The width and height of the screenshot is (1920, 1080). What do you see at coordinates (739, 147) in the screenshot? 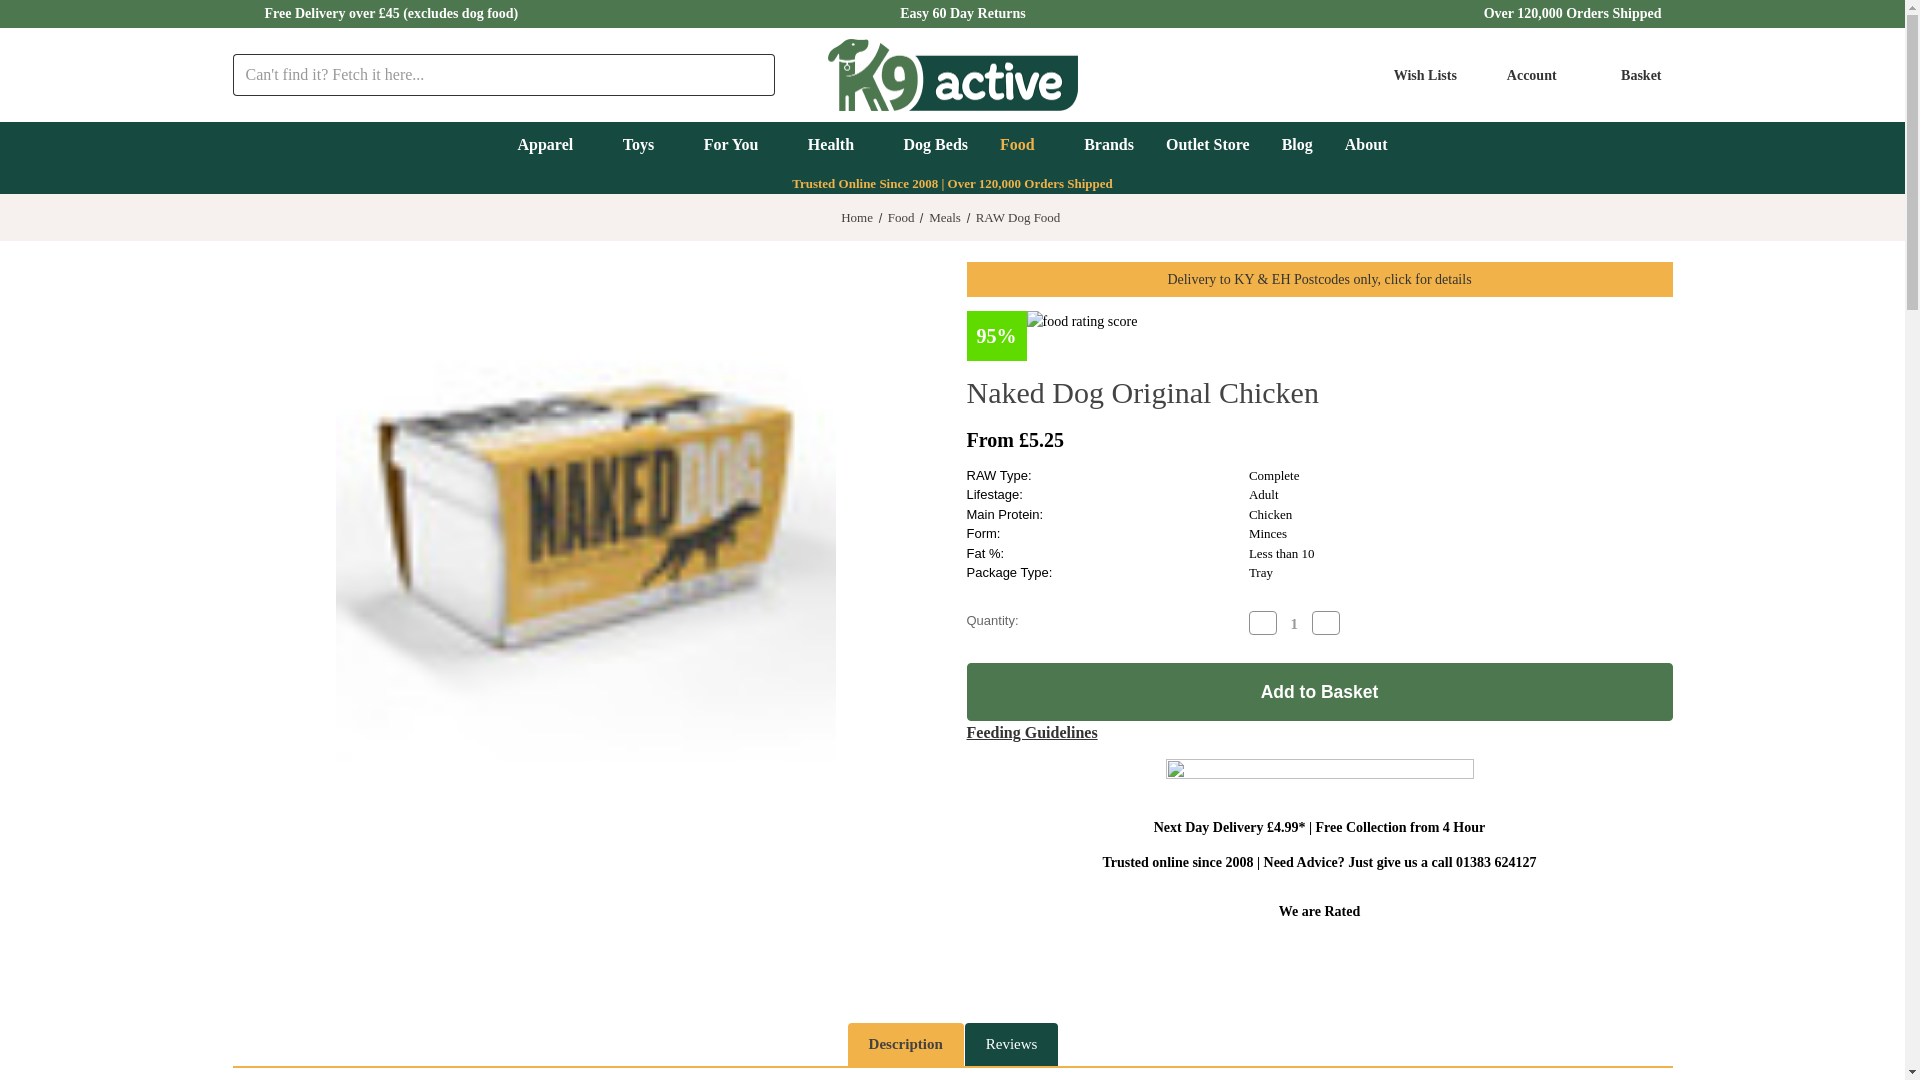
I see `For You` at bounding box center [739, 147].